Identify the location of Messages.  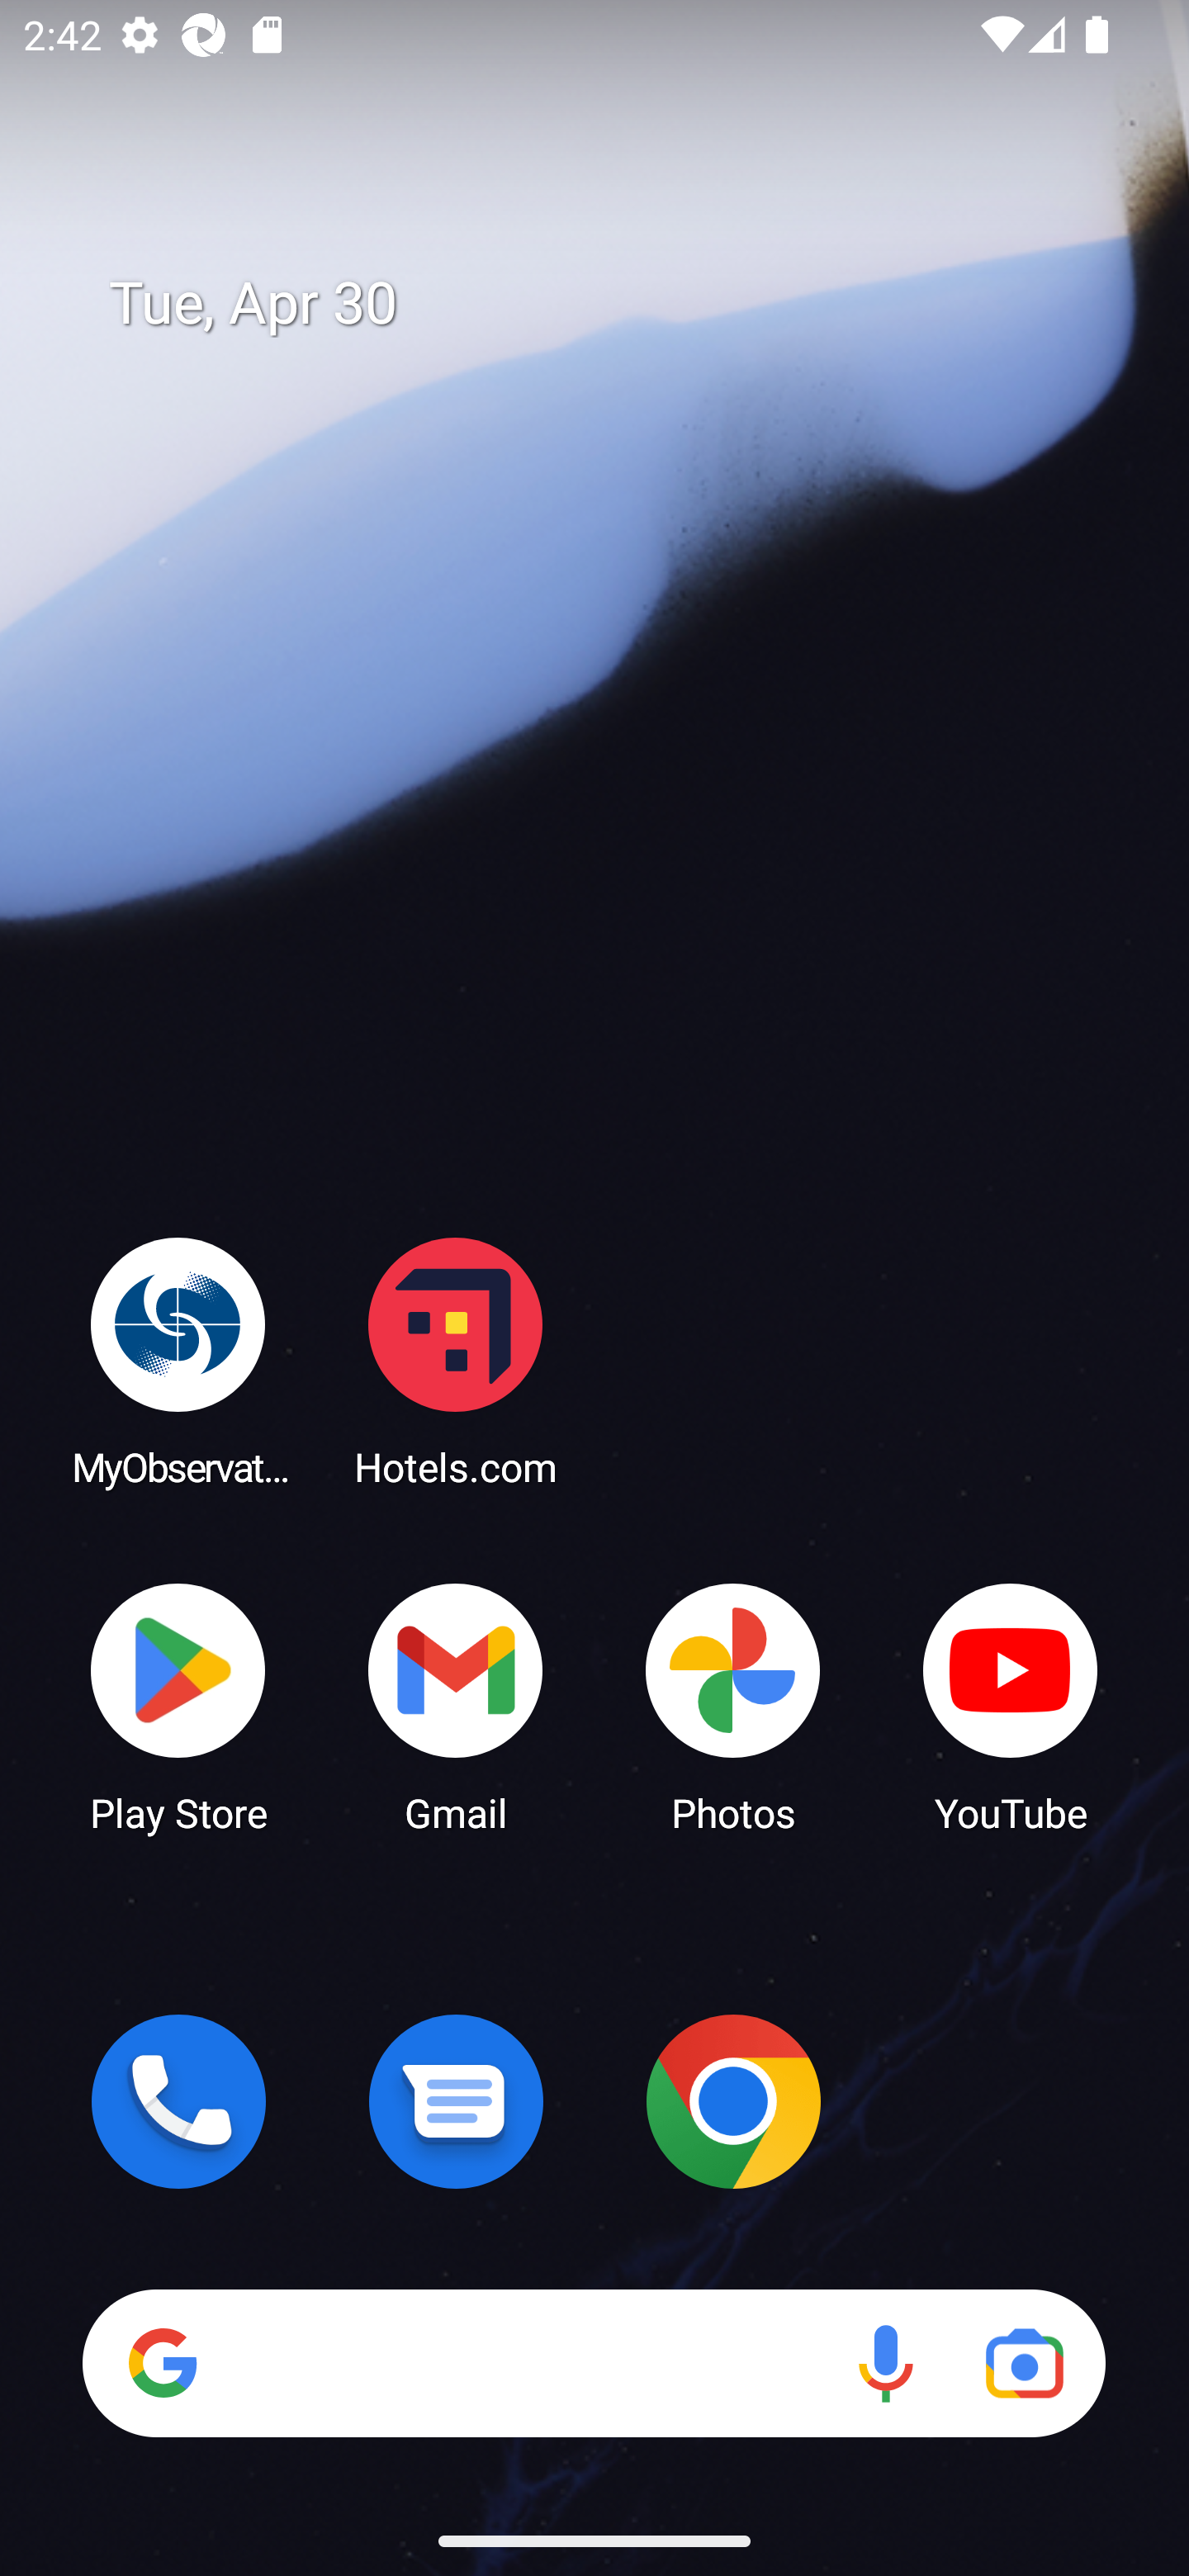
(456, 2101).